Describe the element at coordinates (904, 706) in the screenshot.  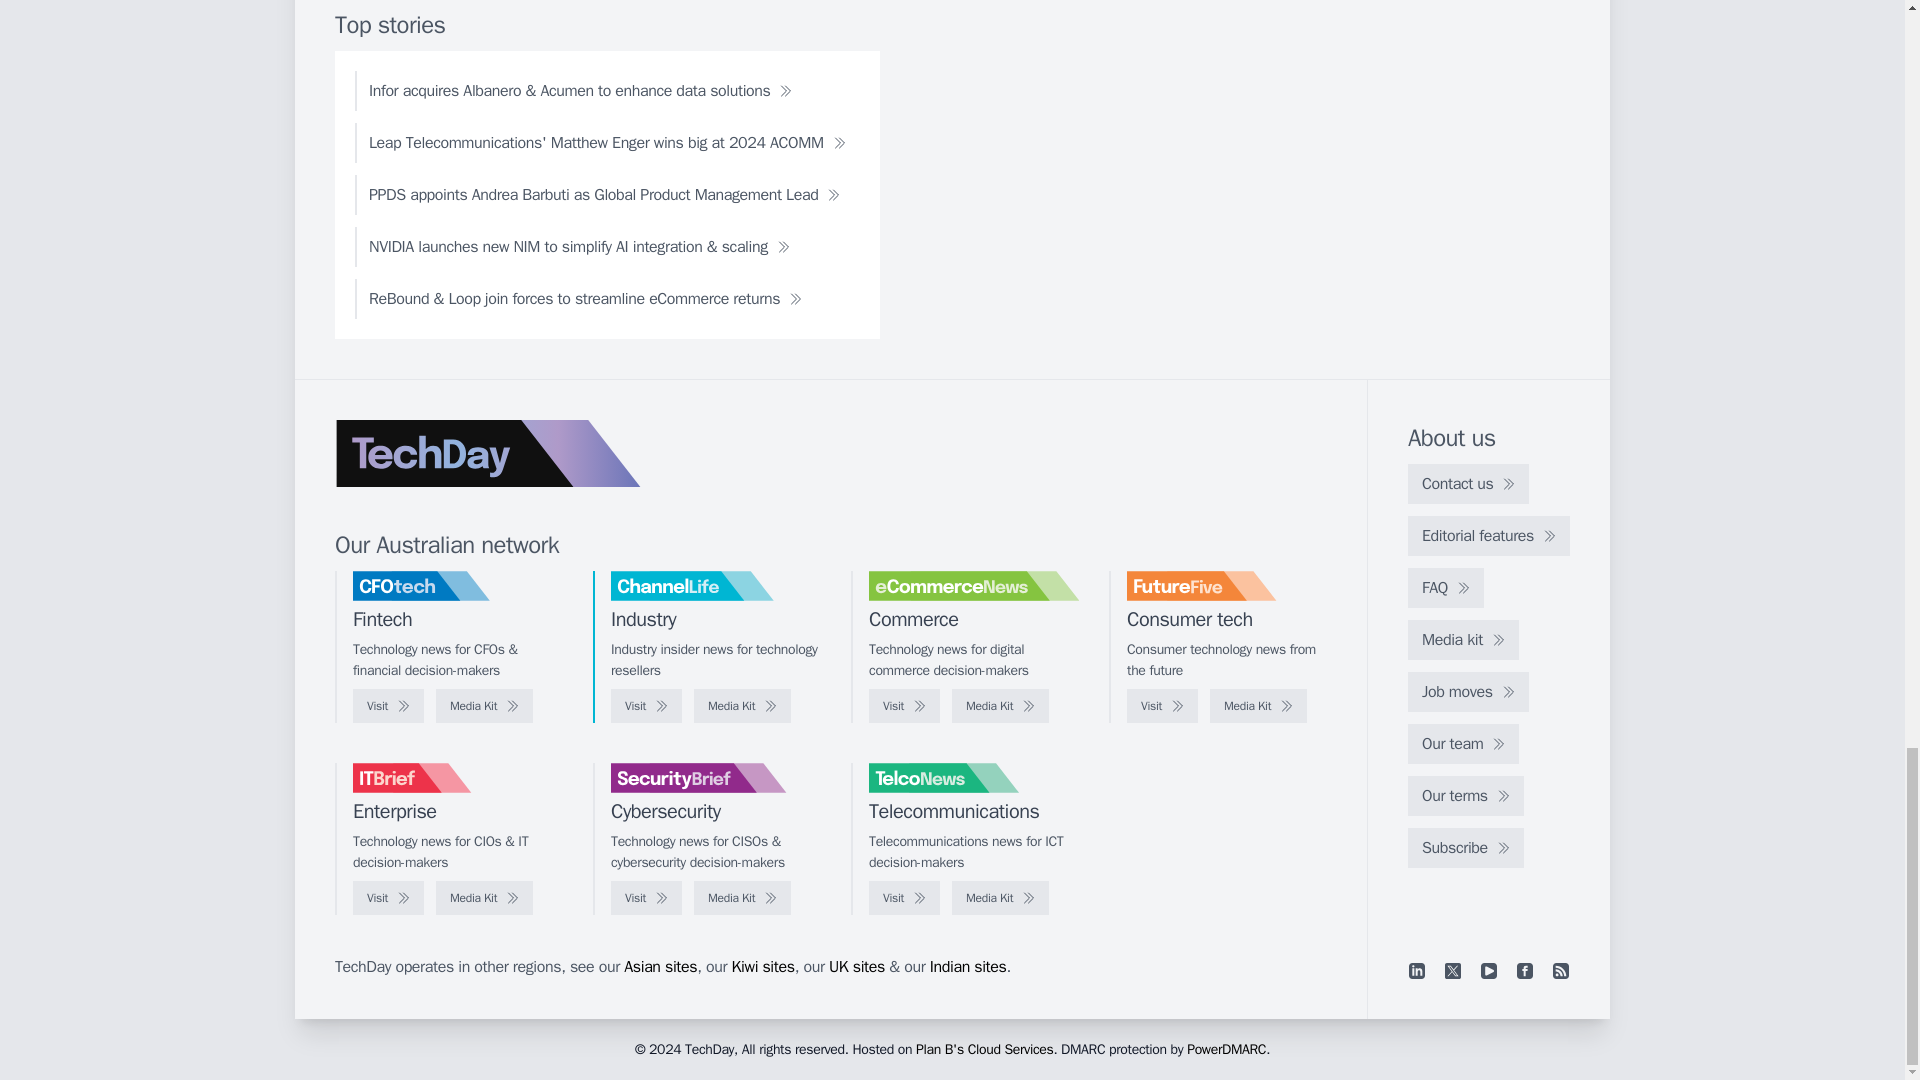
I see `Visit` at that location.